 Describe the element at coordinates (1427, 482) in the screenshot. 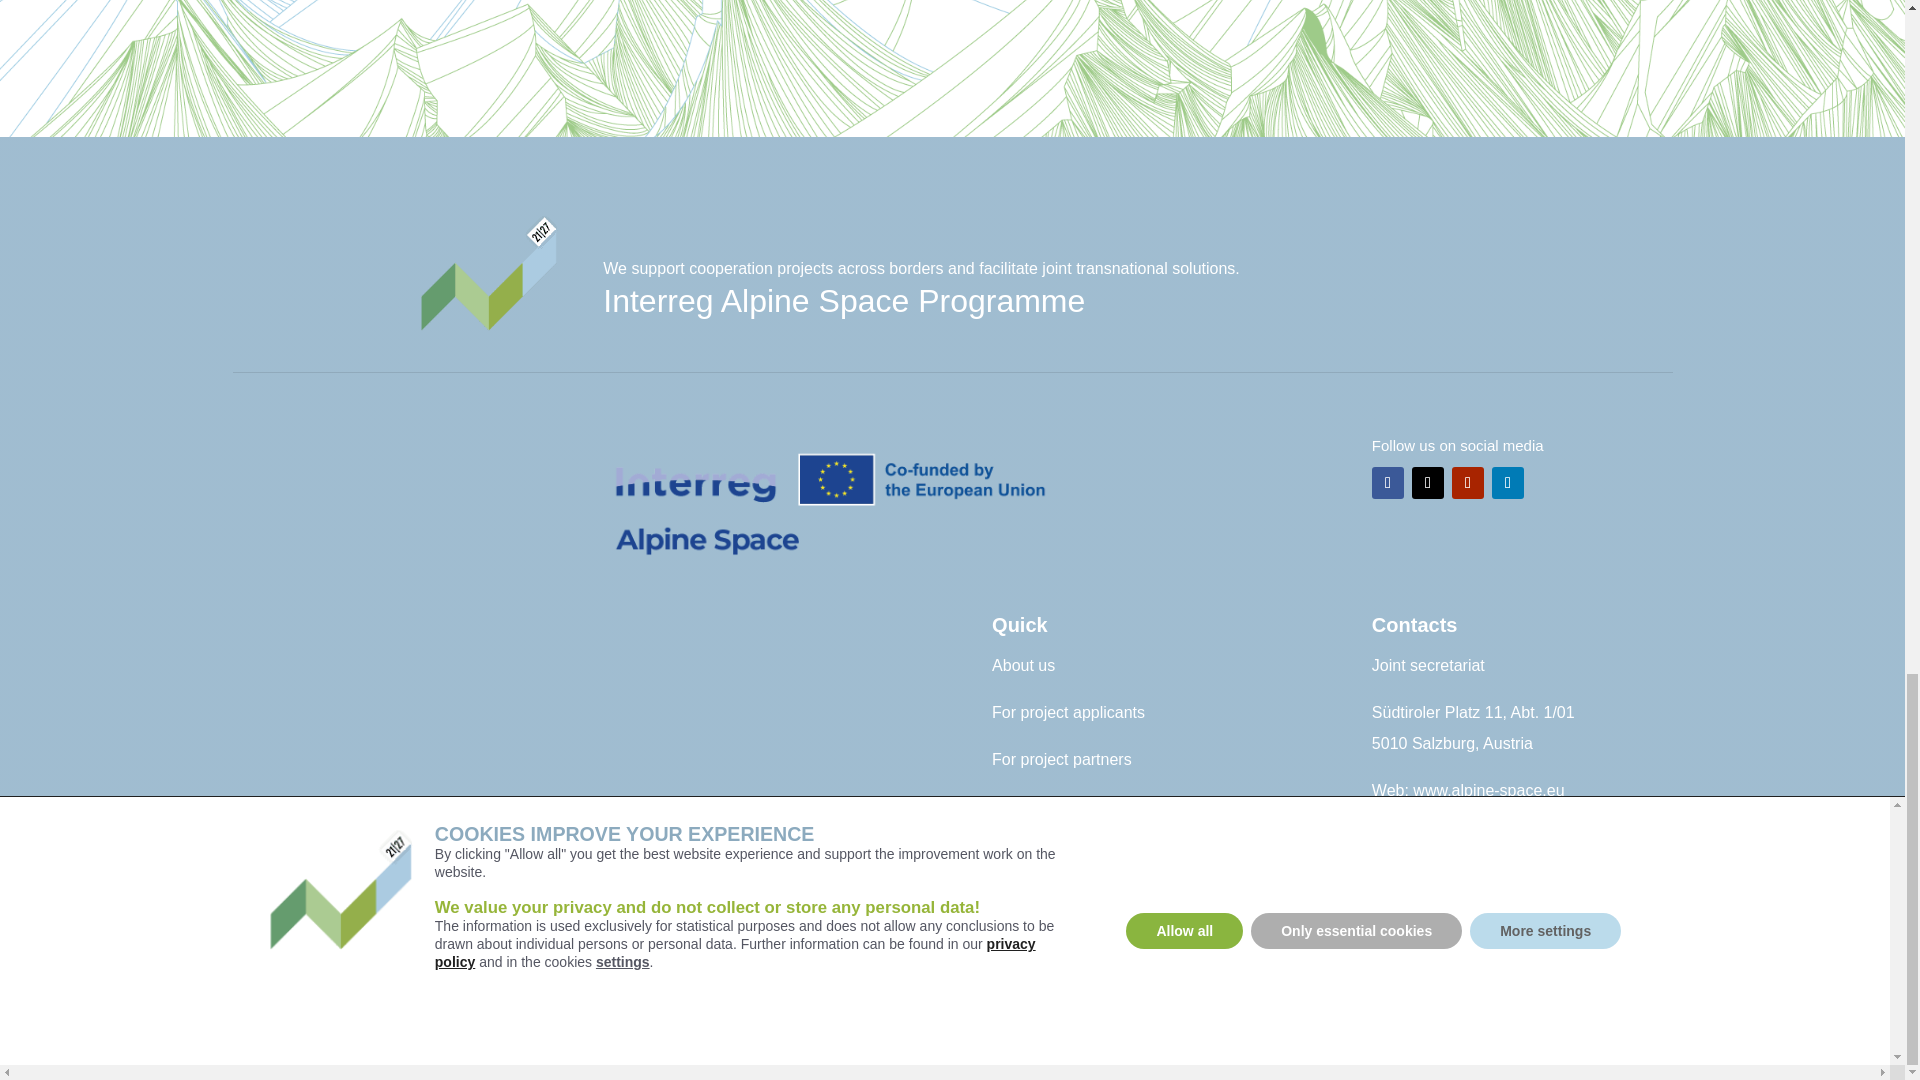

I see `Follow on X` at that location.